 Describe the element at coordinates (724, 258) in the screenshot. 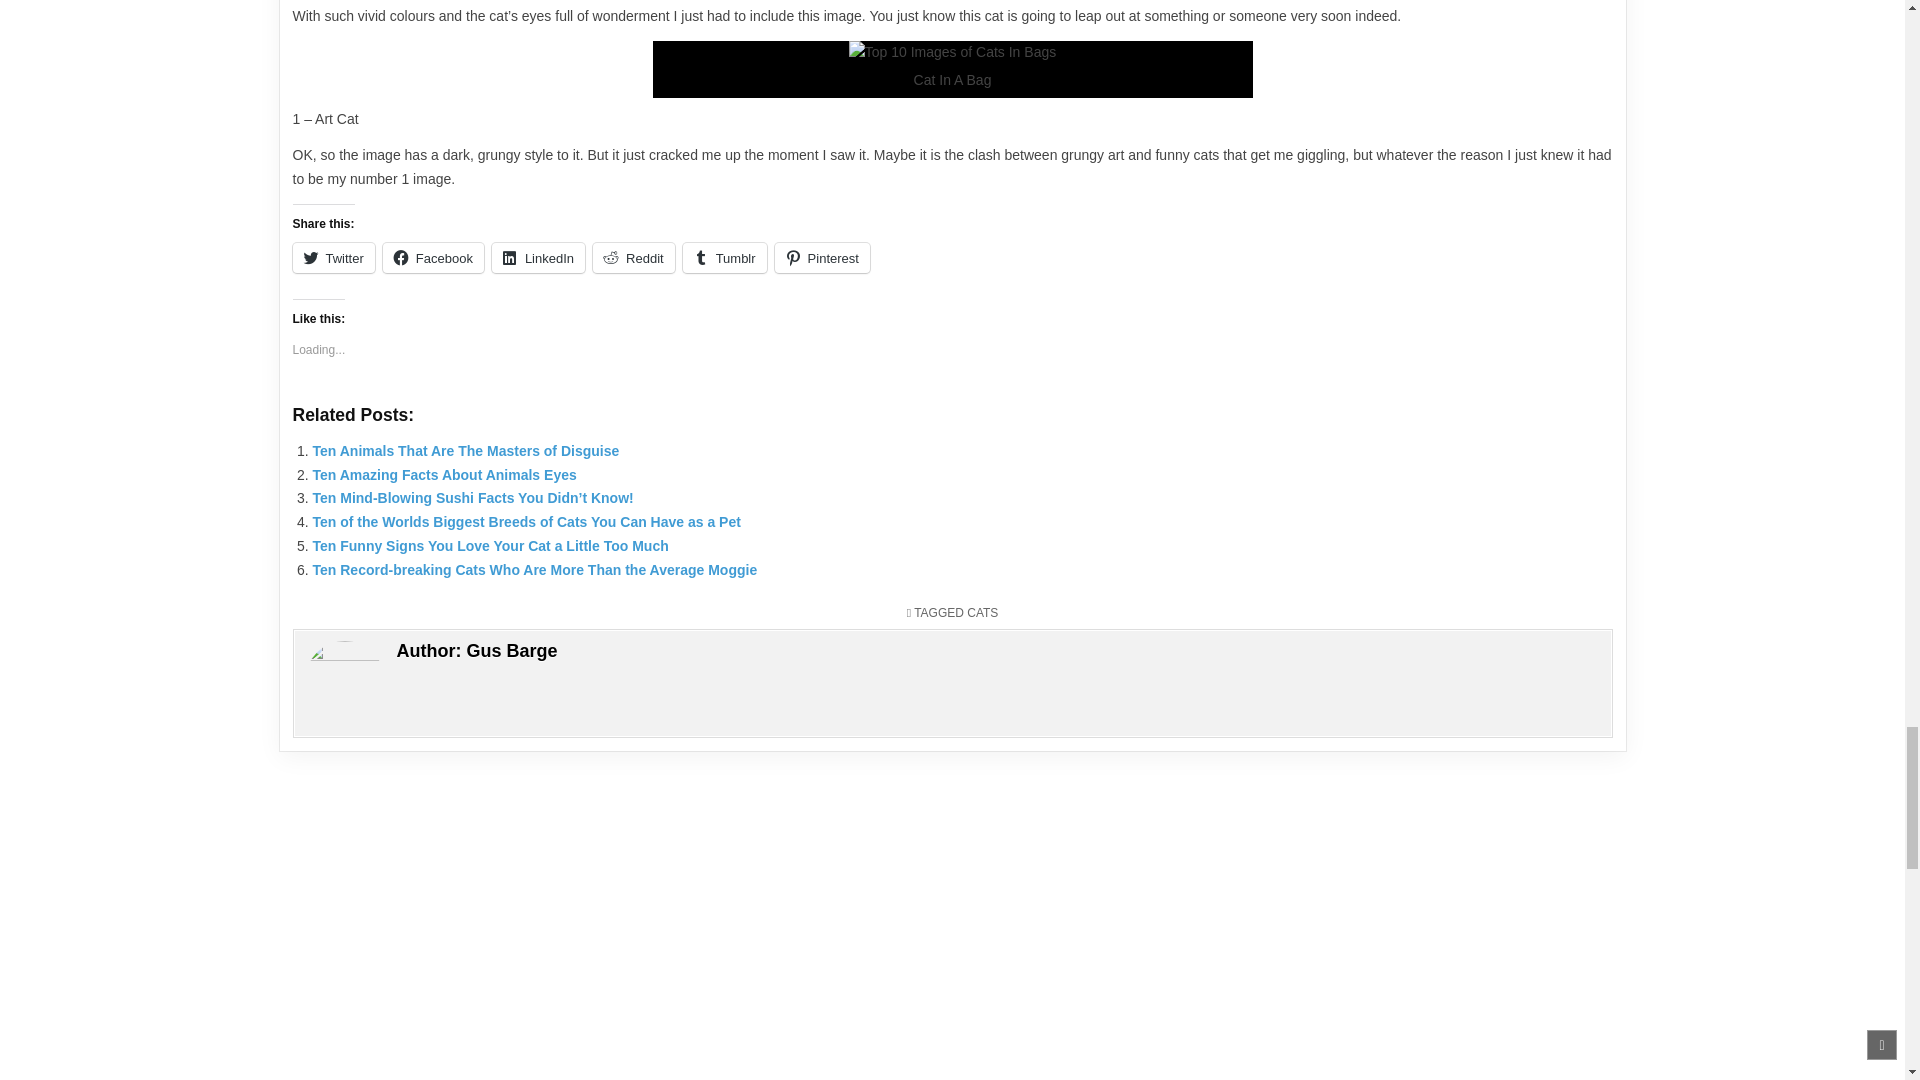

I see `Click to share on Tumblr` at that location.